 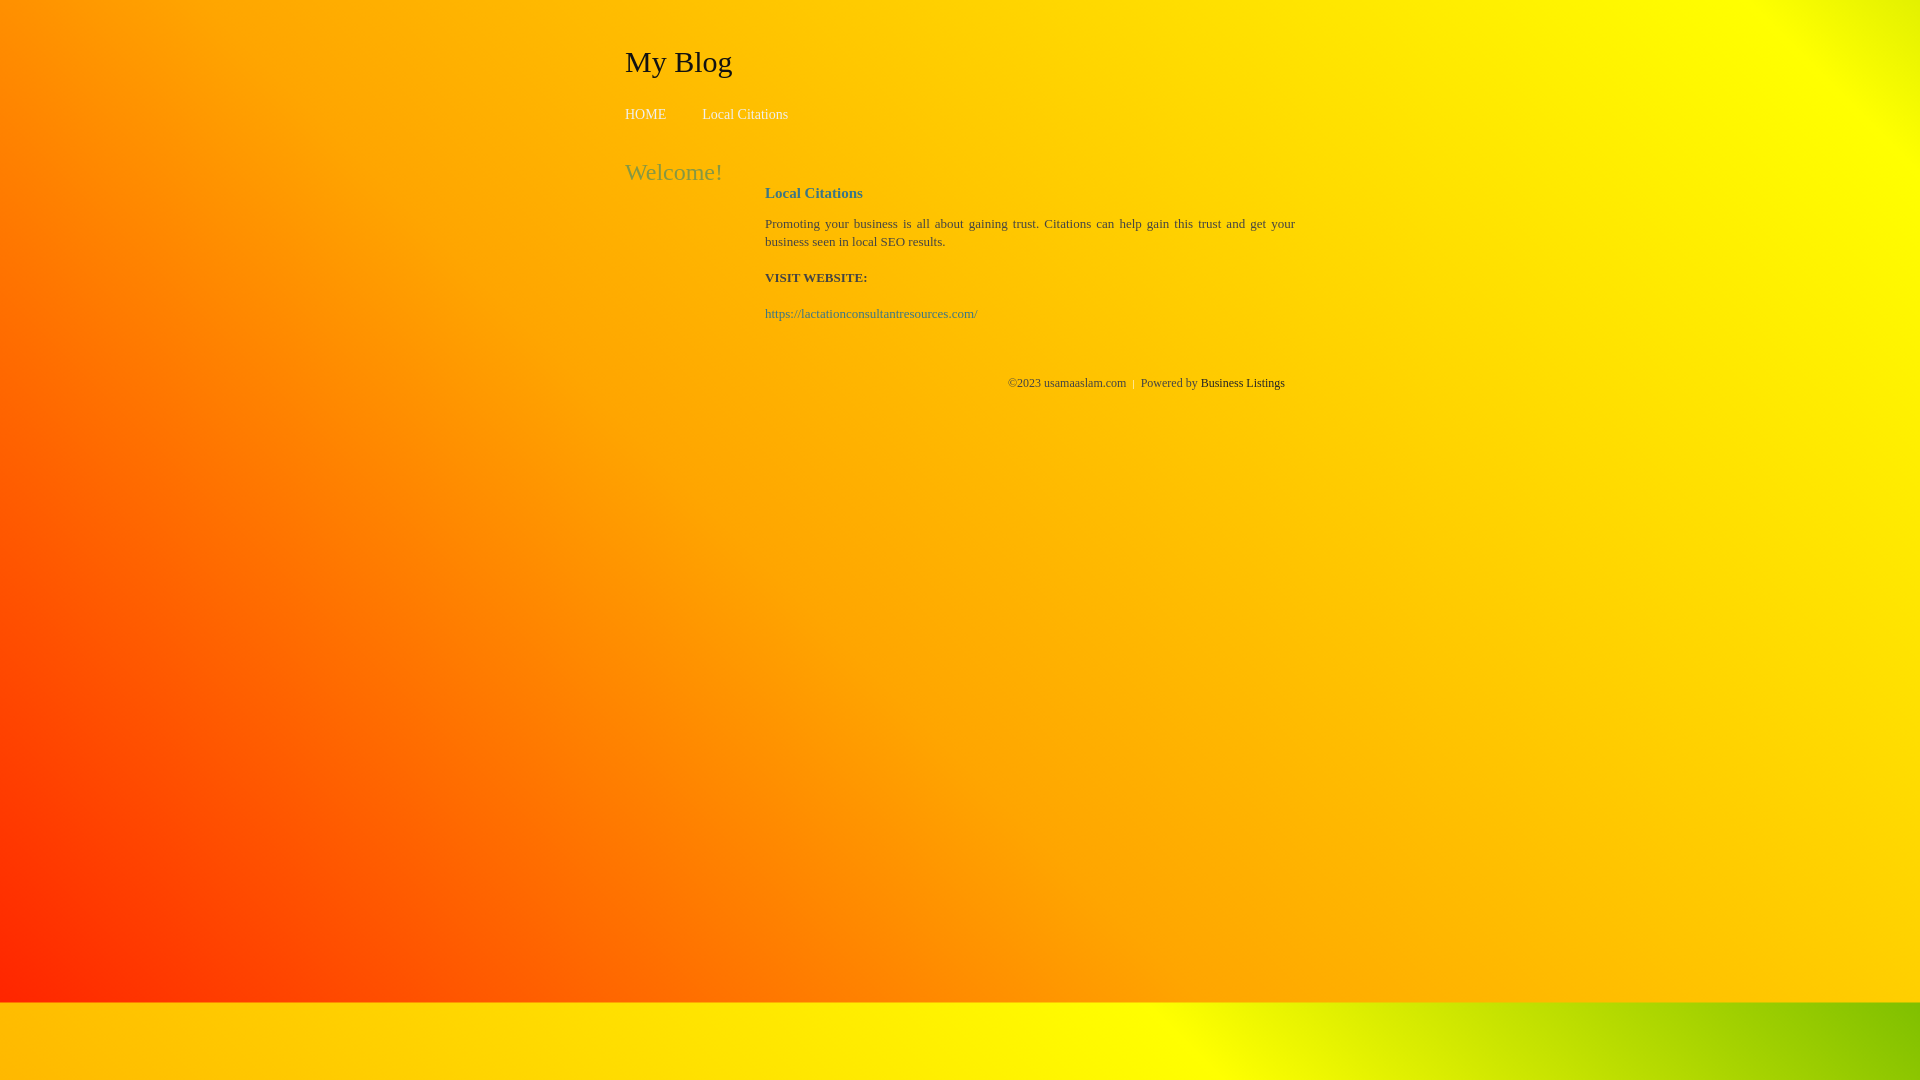 What do you see at coordinates (646, 114) in the screenshot?
I see `HOME` at bounding box center [646, 114].